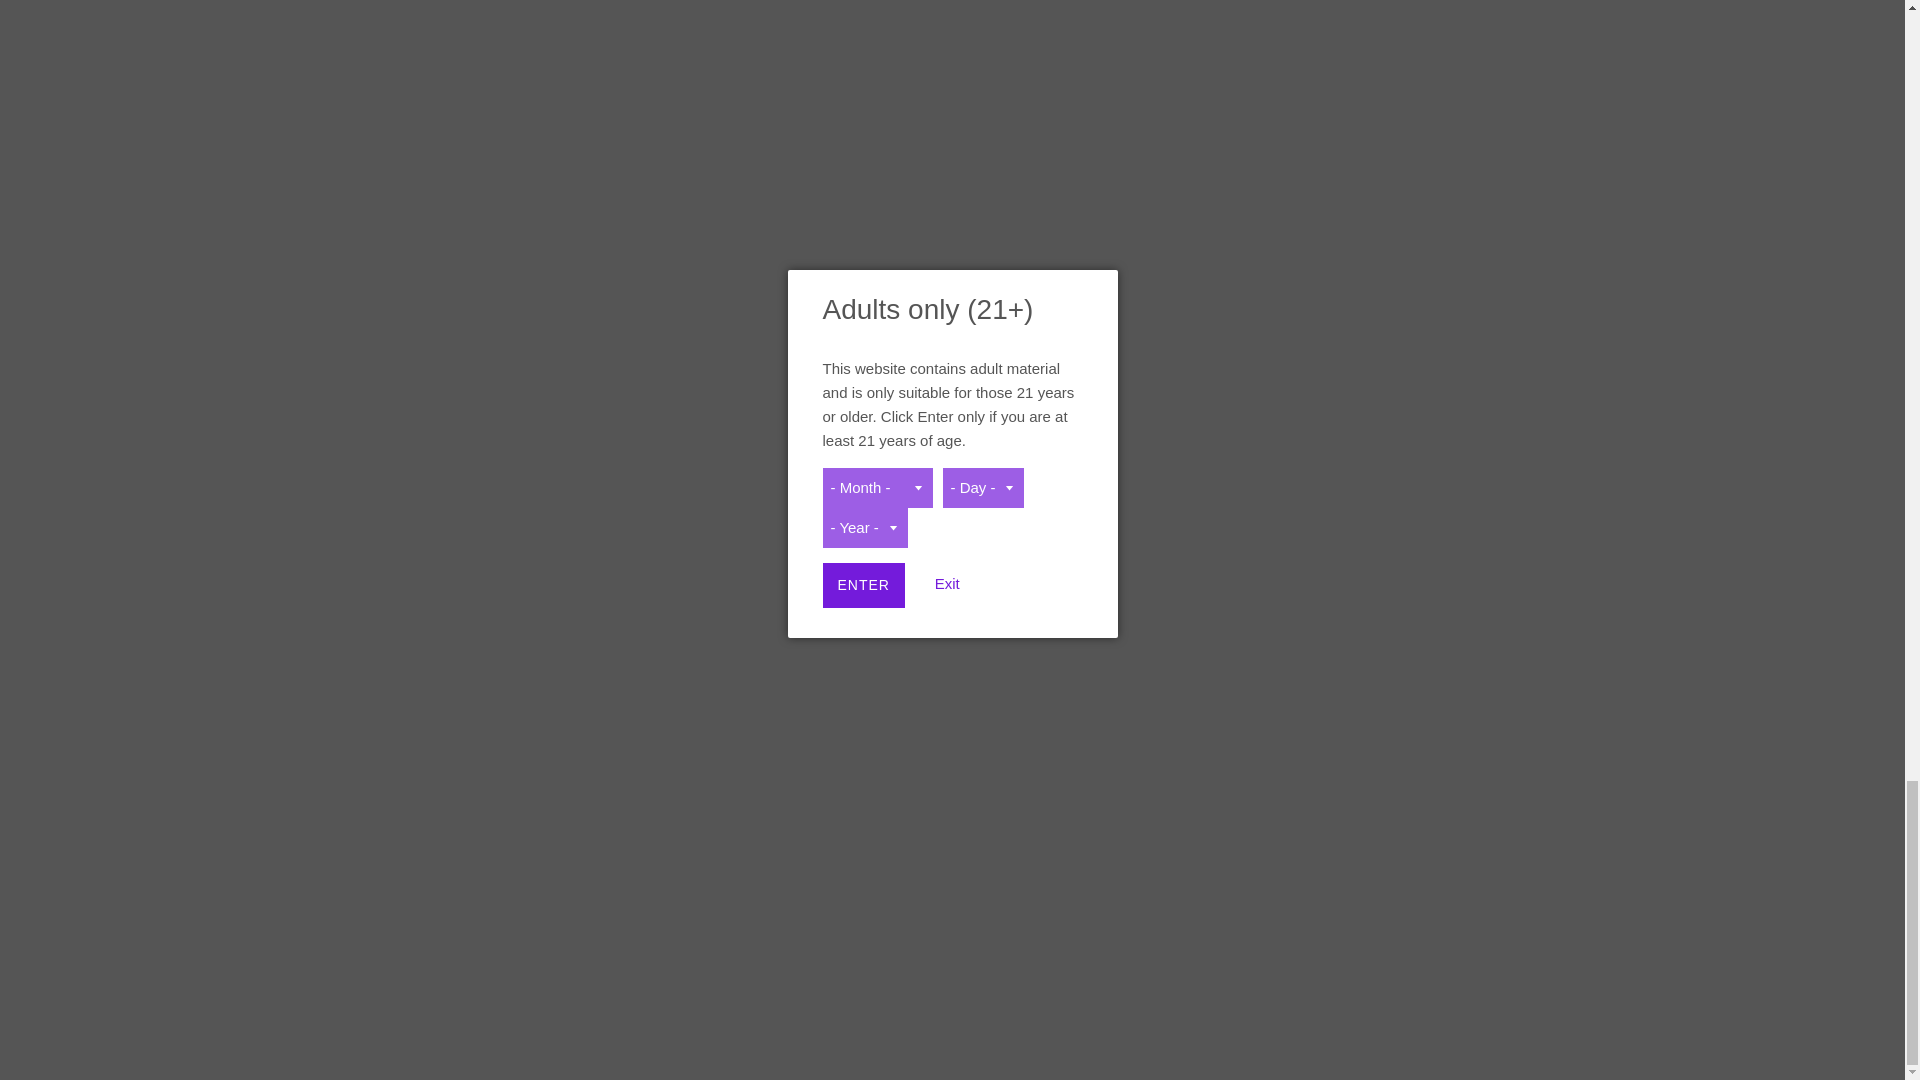  Describe the element at coordinates (1284, 1038) in the screenshot. I see `Diners Club` at that location.